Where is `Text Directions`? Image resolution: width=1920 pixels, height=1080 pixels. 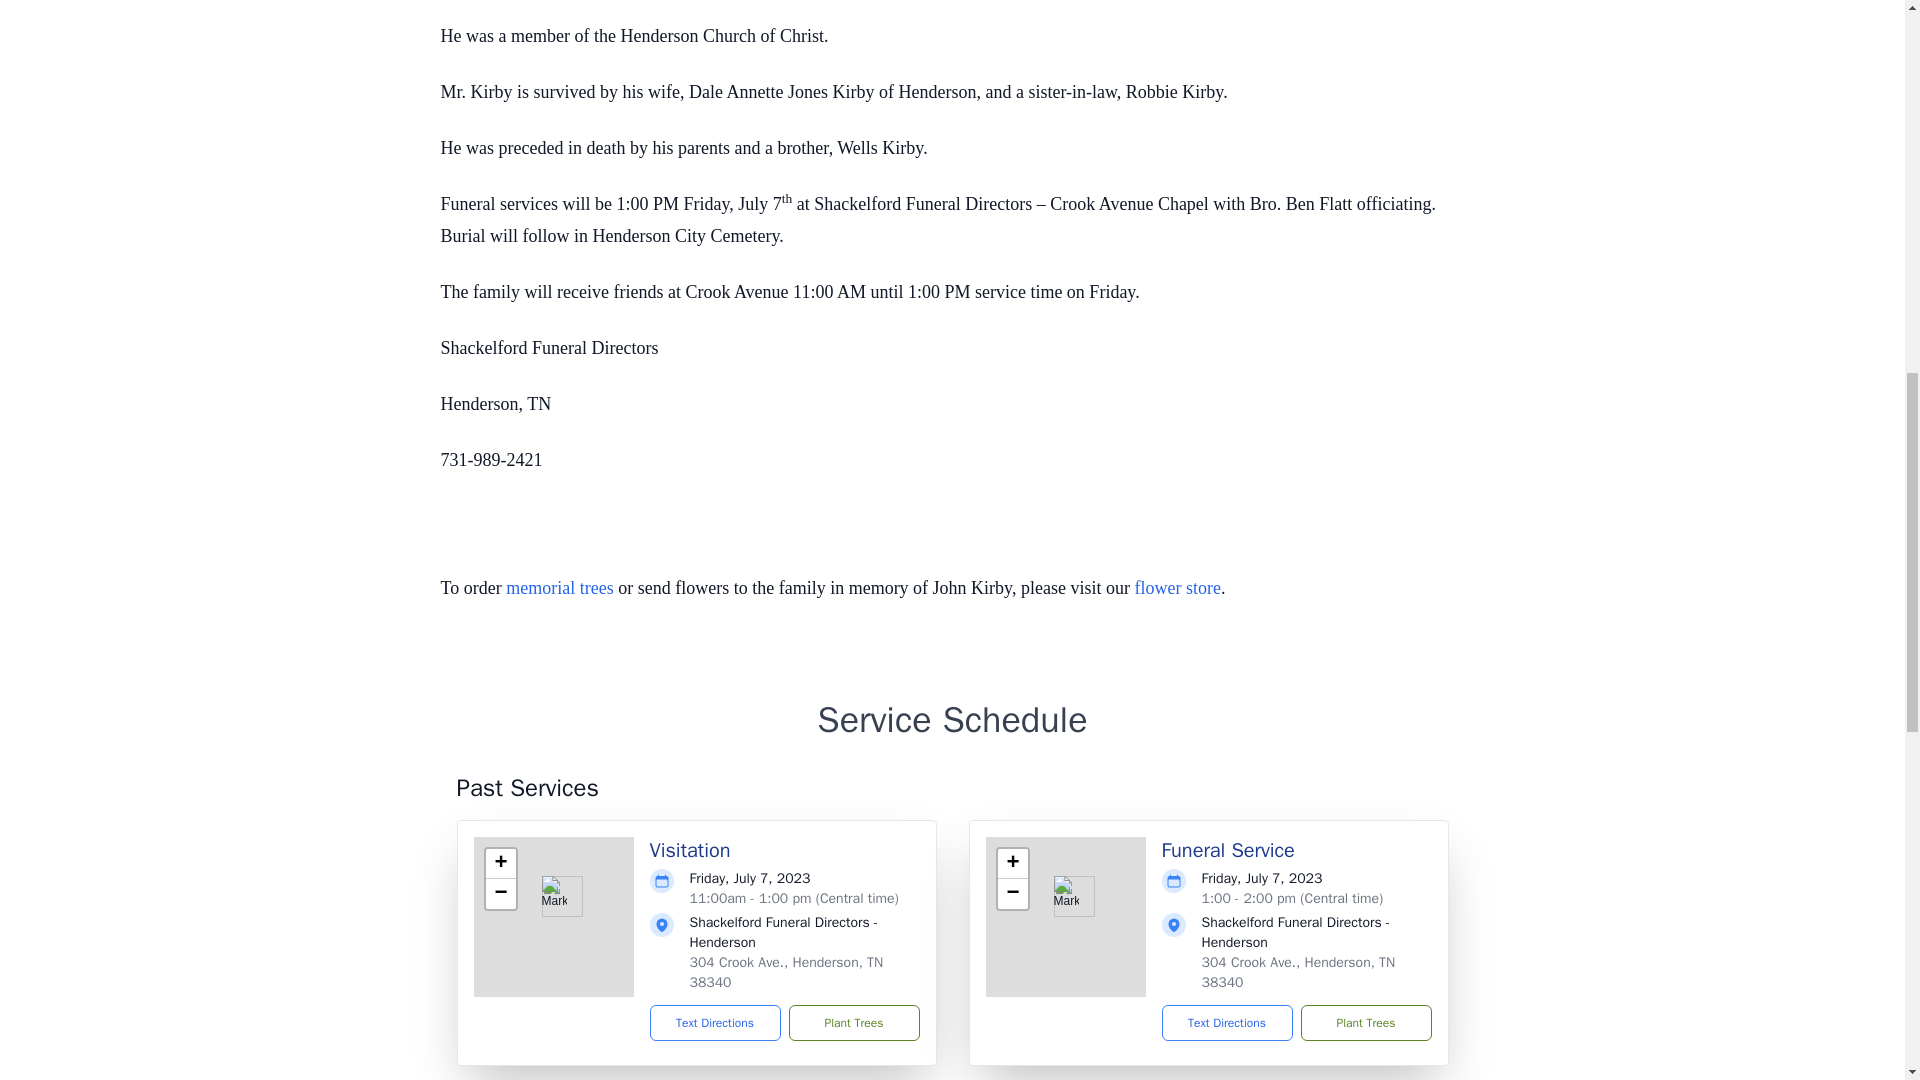
Text Directions is located at coordinates (1226, 1023).